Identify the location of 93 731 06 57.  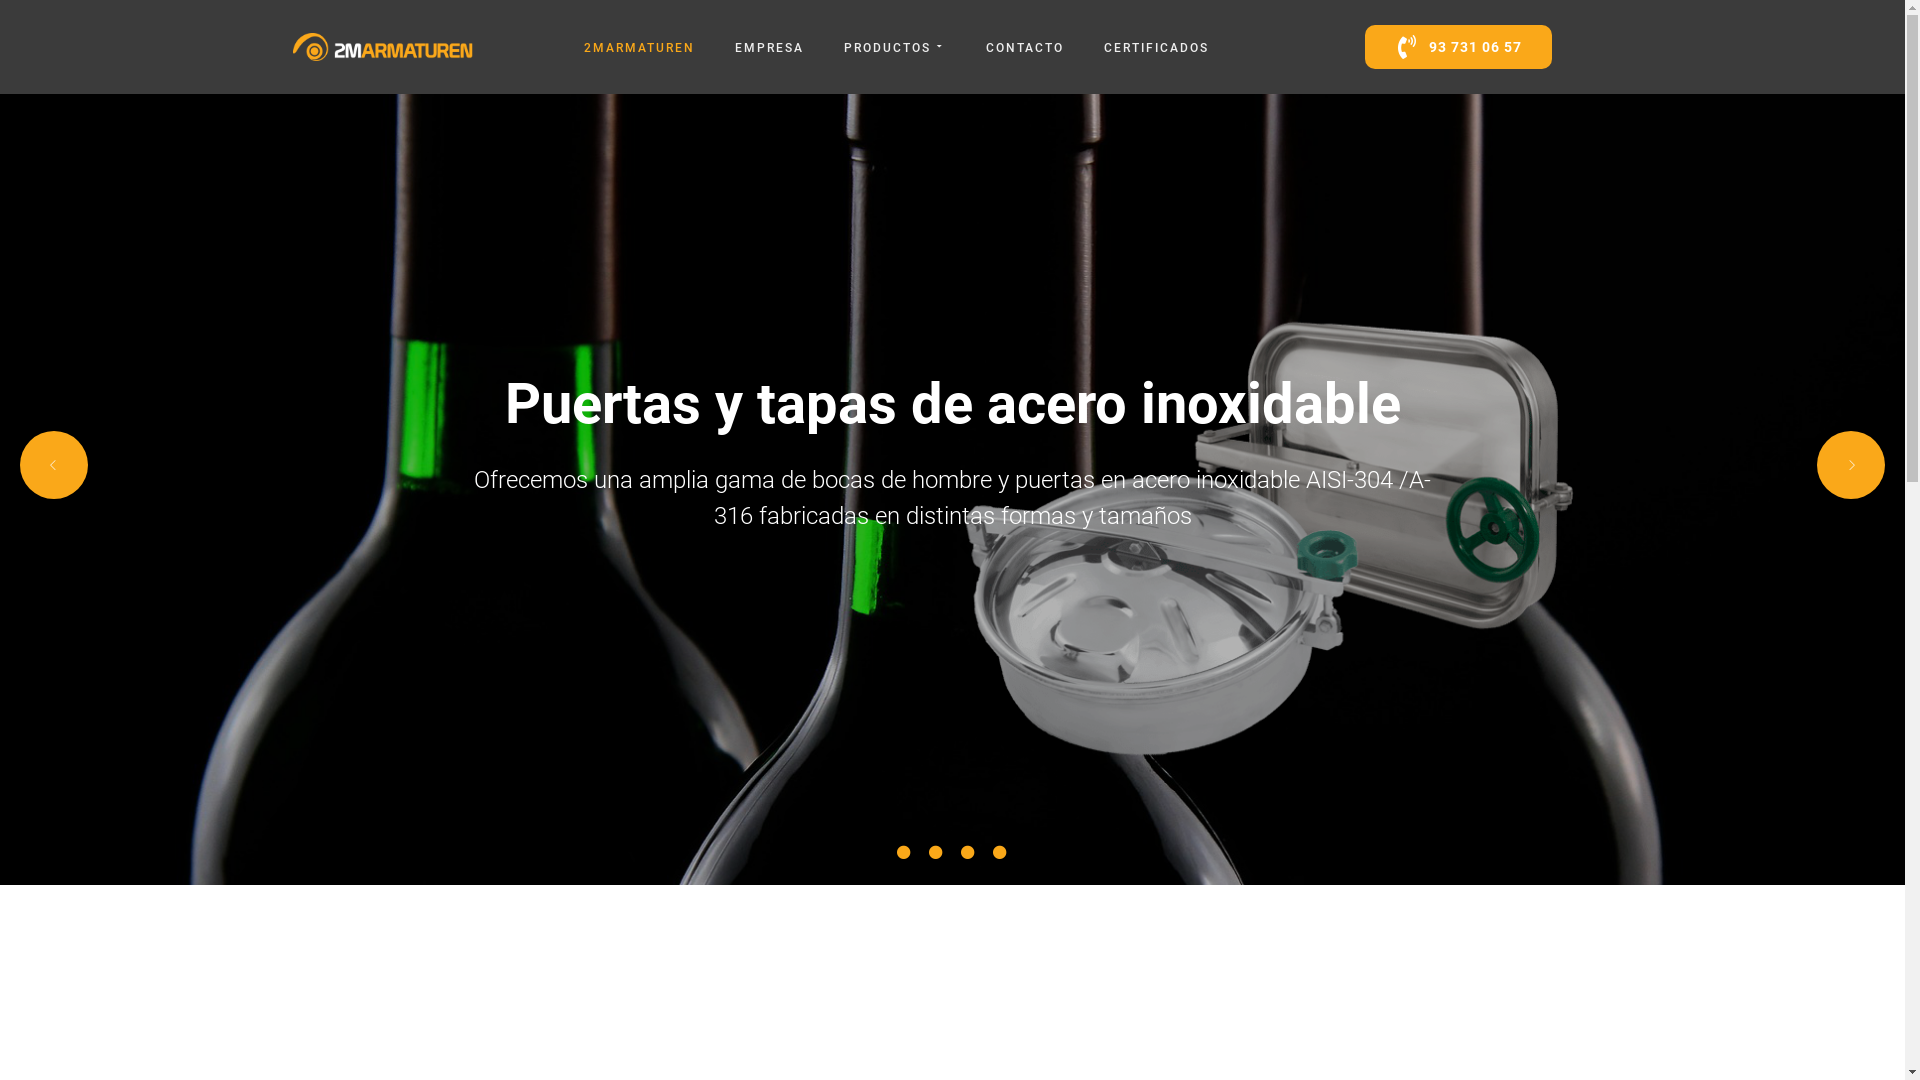
(1458, 47).